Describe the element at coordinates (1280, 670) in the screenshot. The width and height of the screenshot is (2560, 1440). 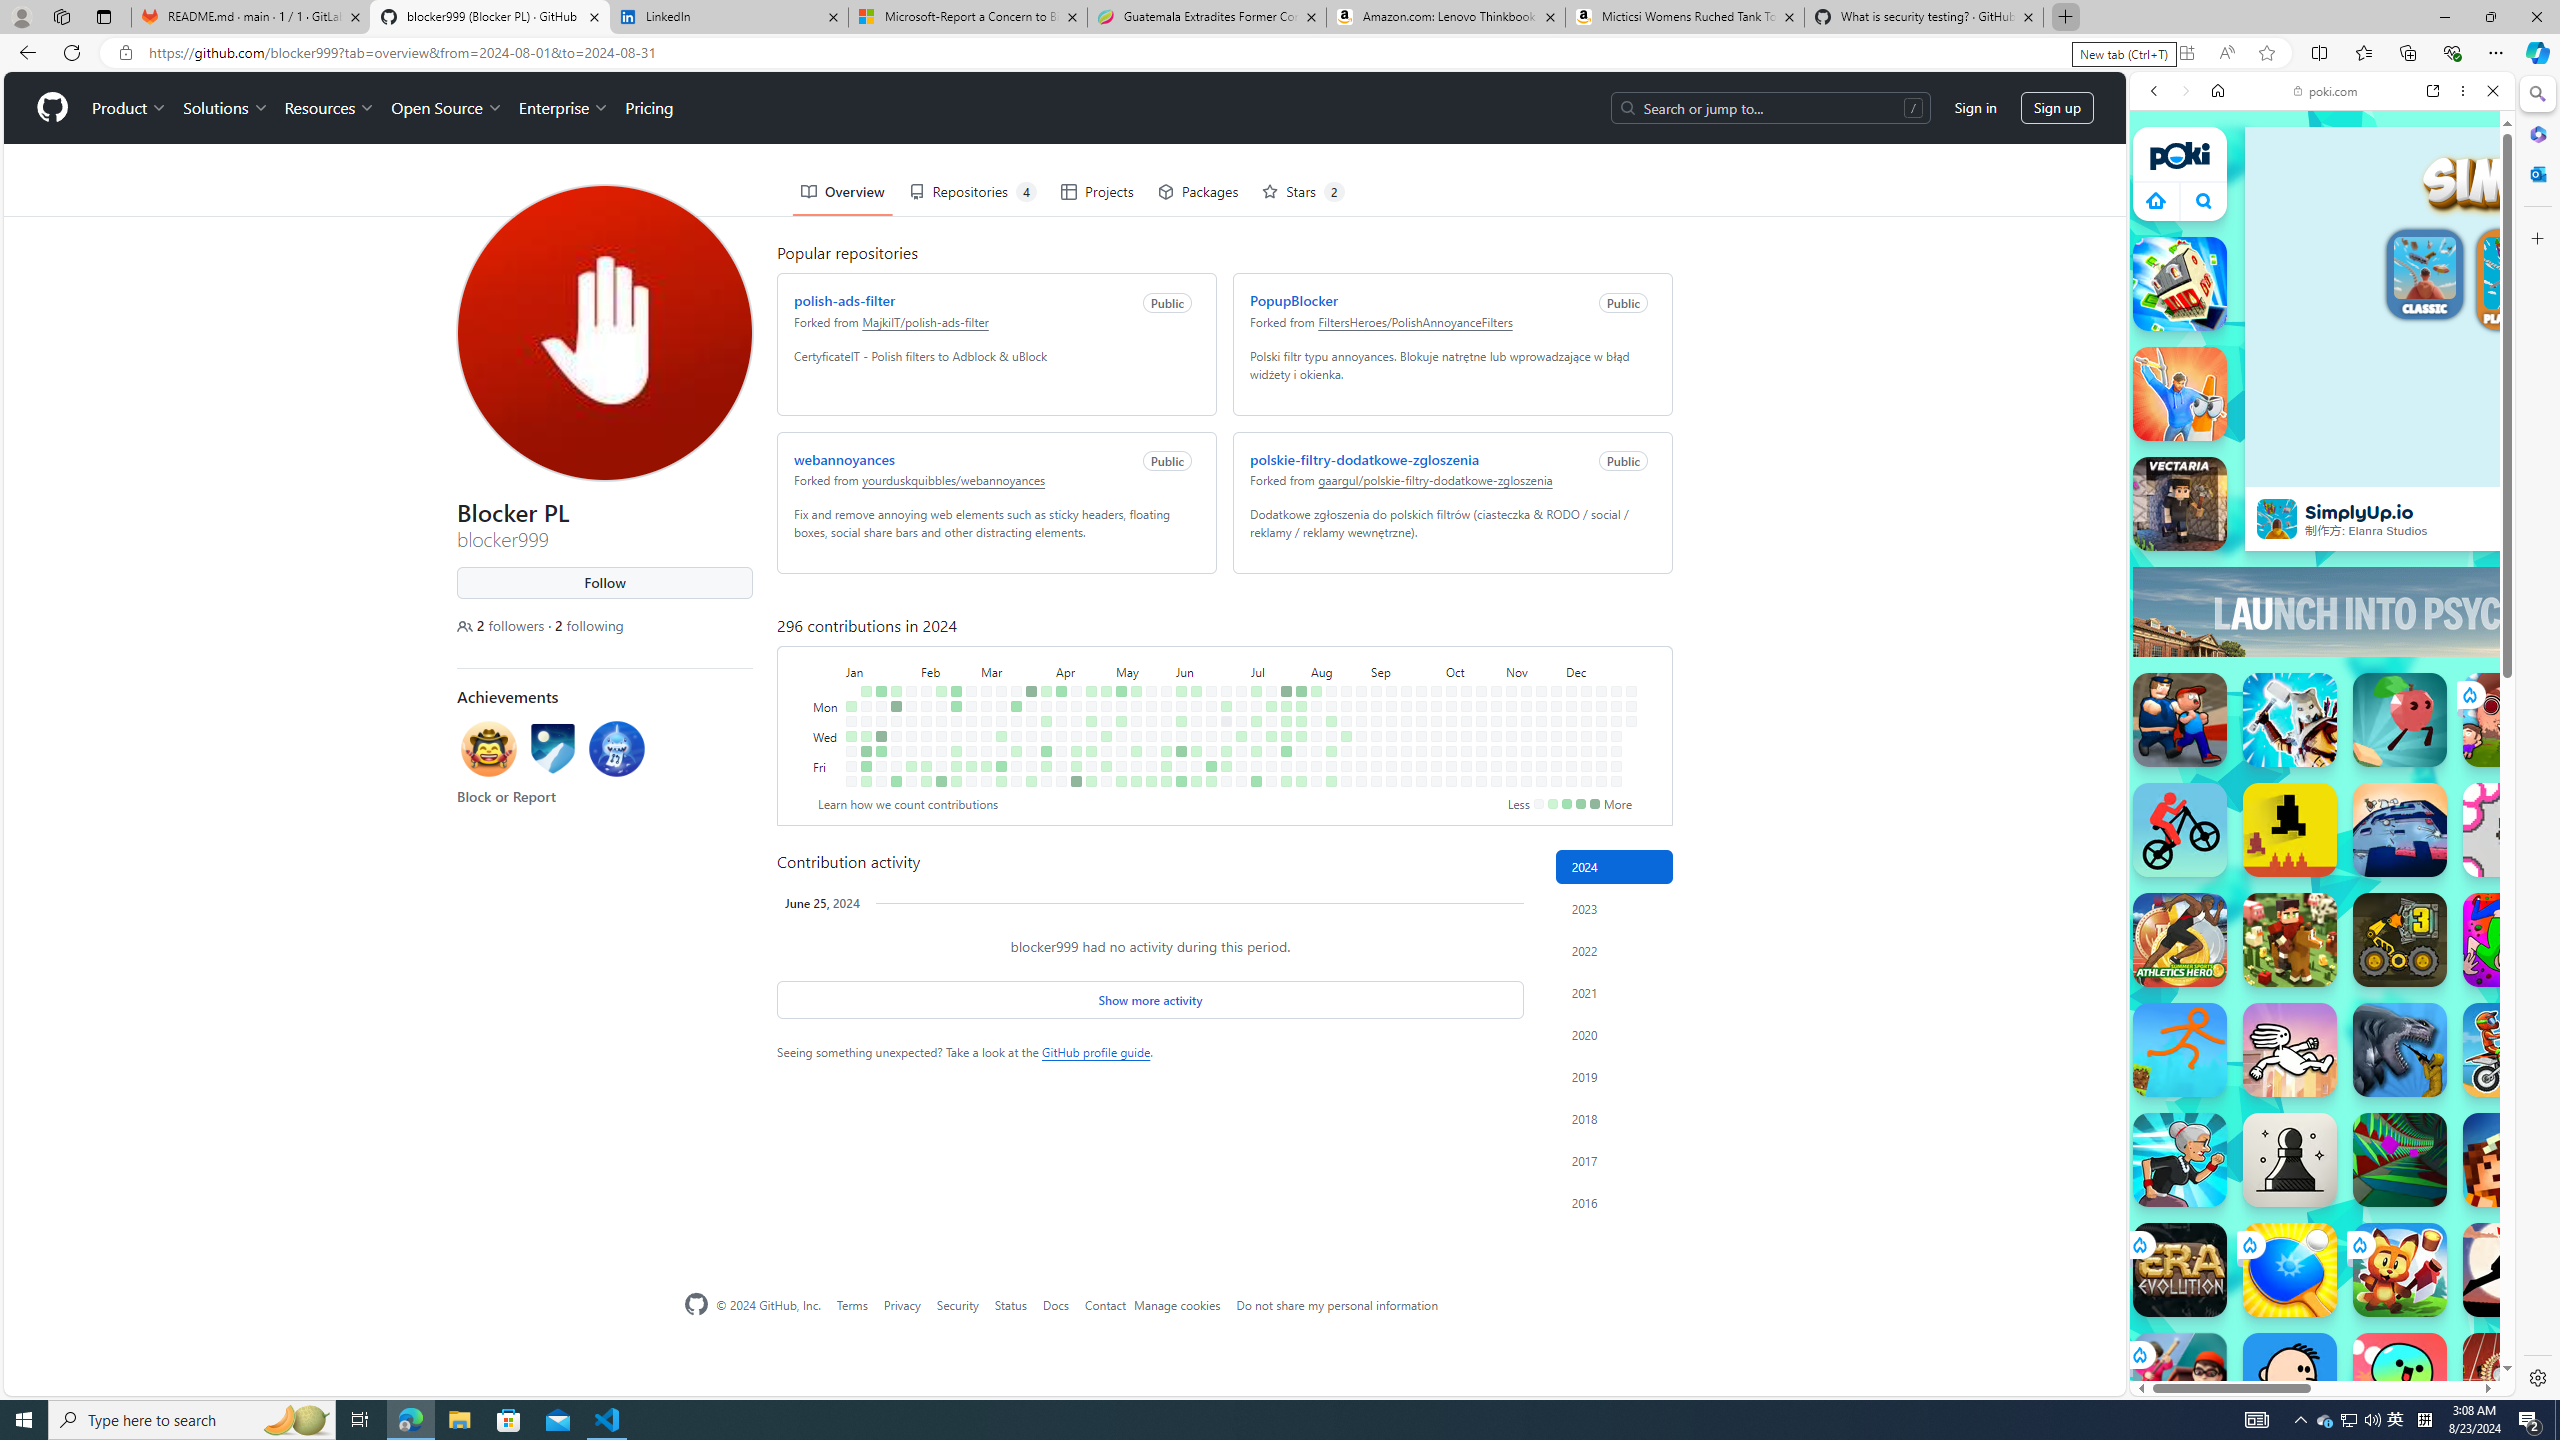
I see `July` at that location.